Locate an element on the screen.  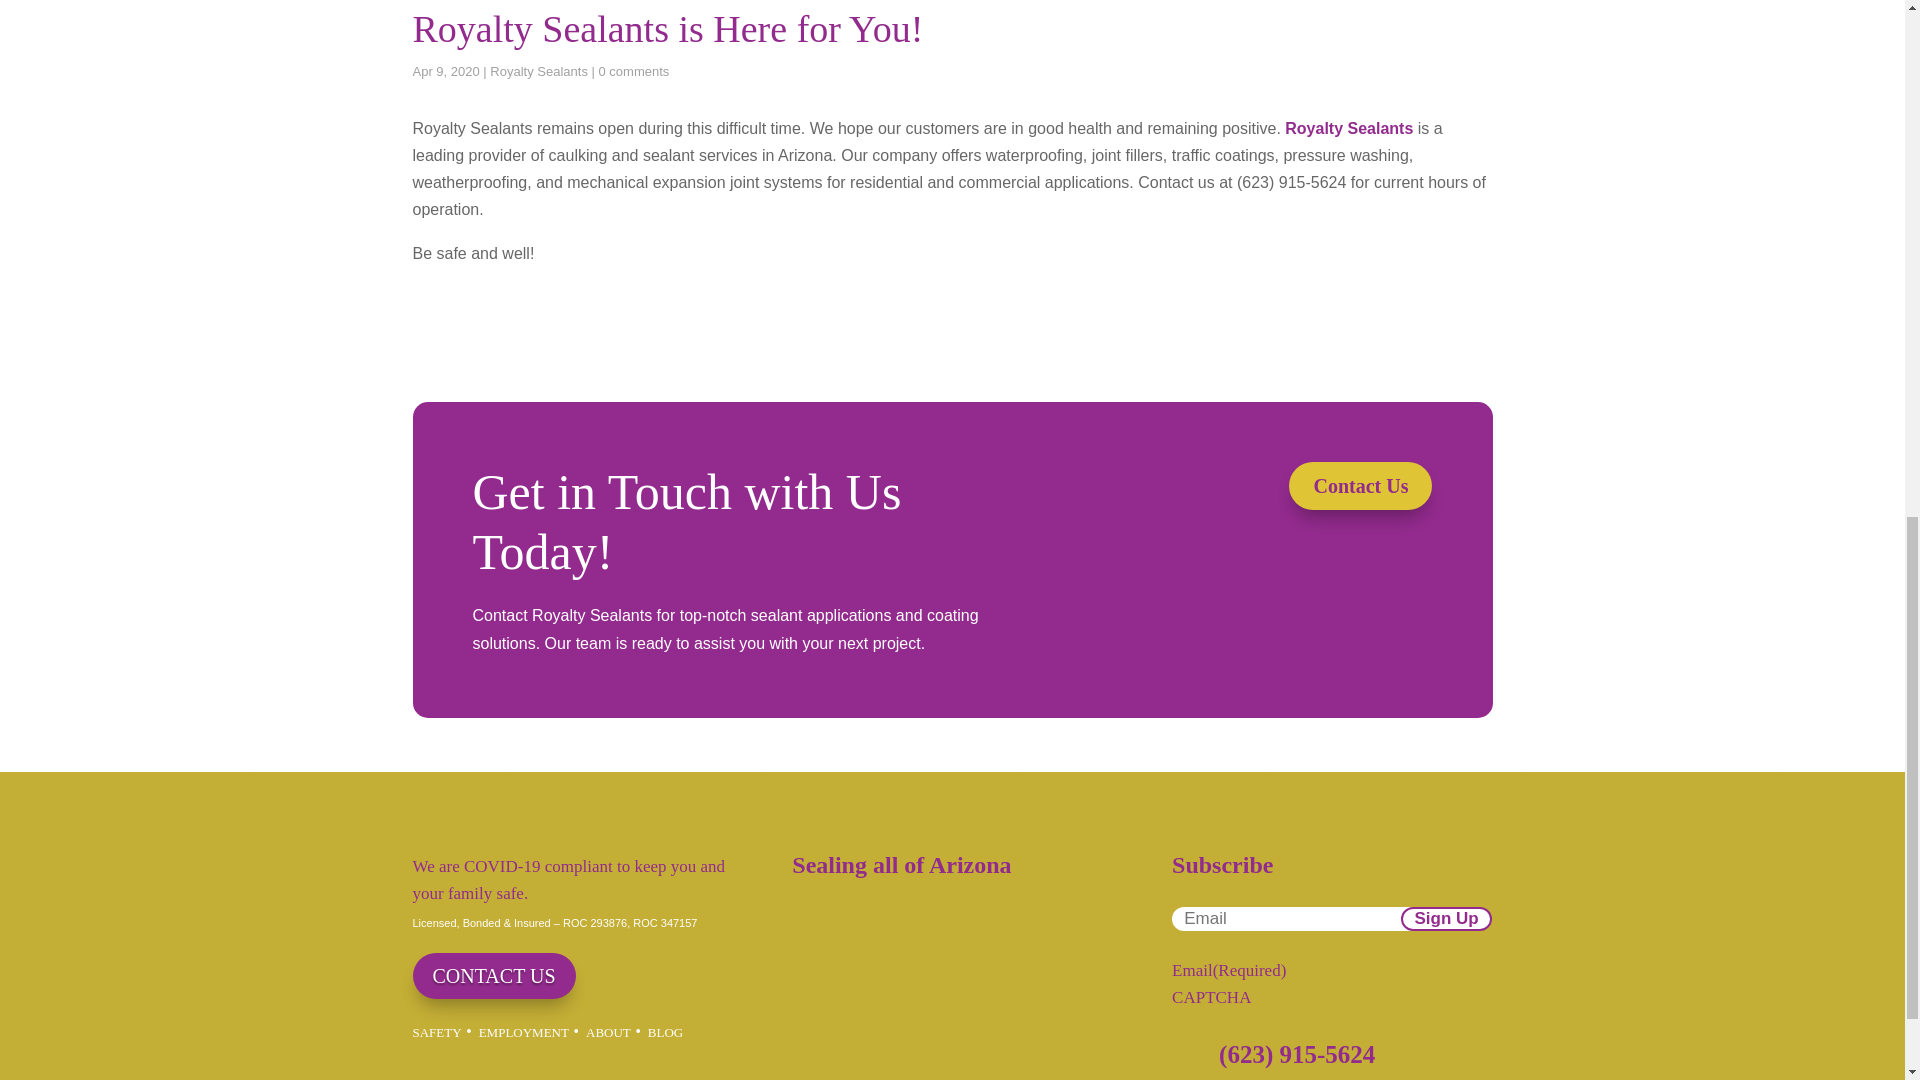
SAFETY is located at coordinates (436, 1032).